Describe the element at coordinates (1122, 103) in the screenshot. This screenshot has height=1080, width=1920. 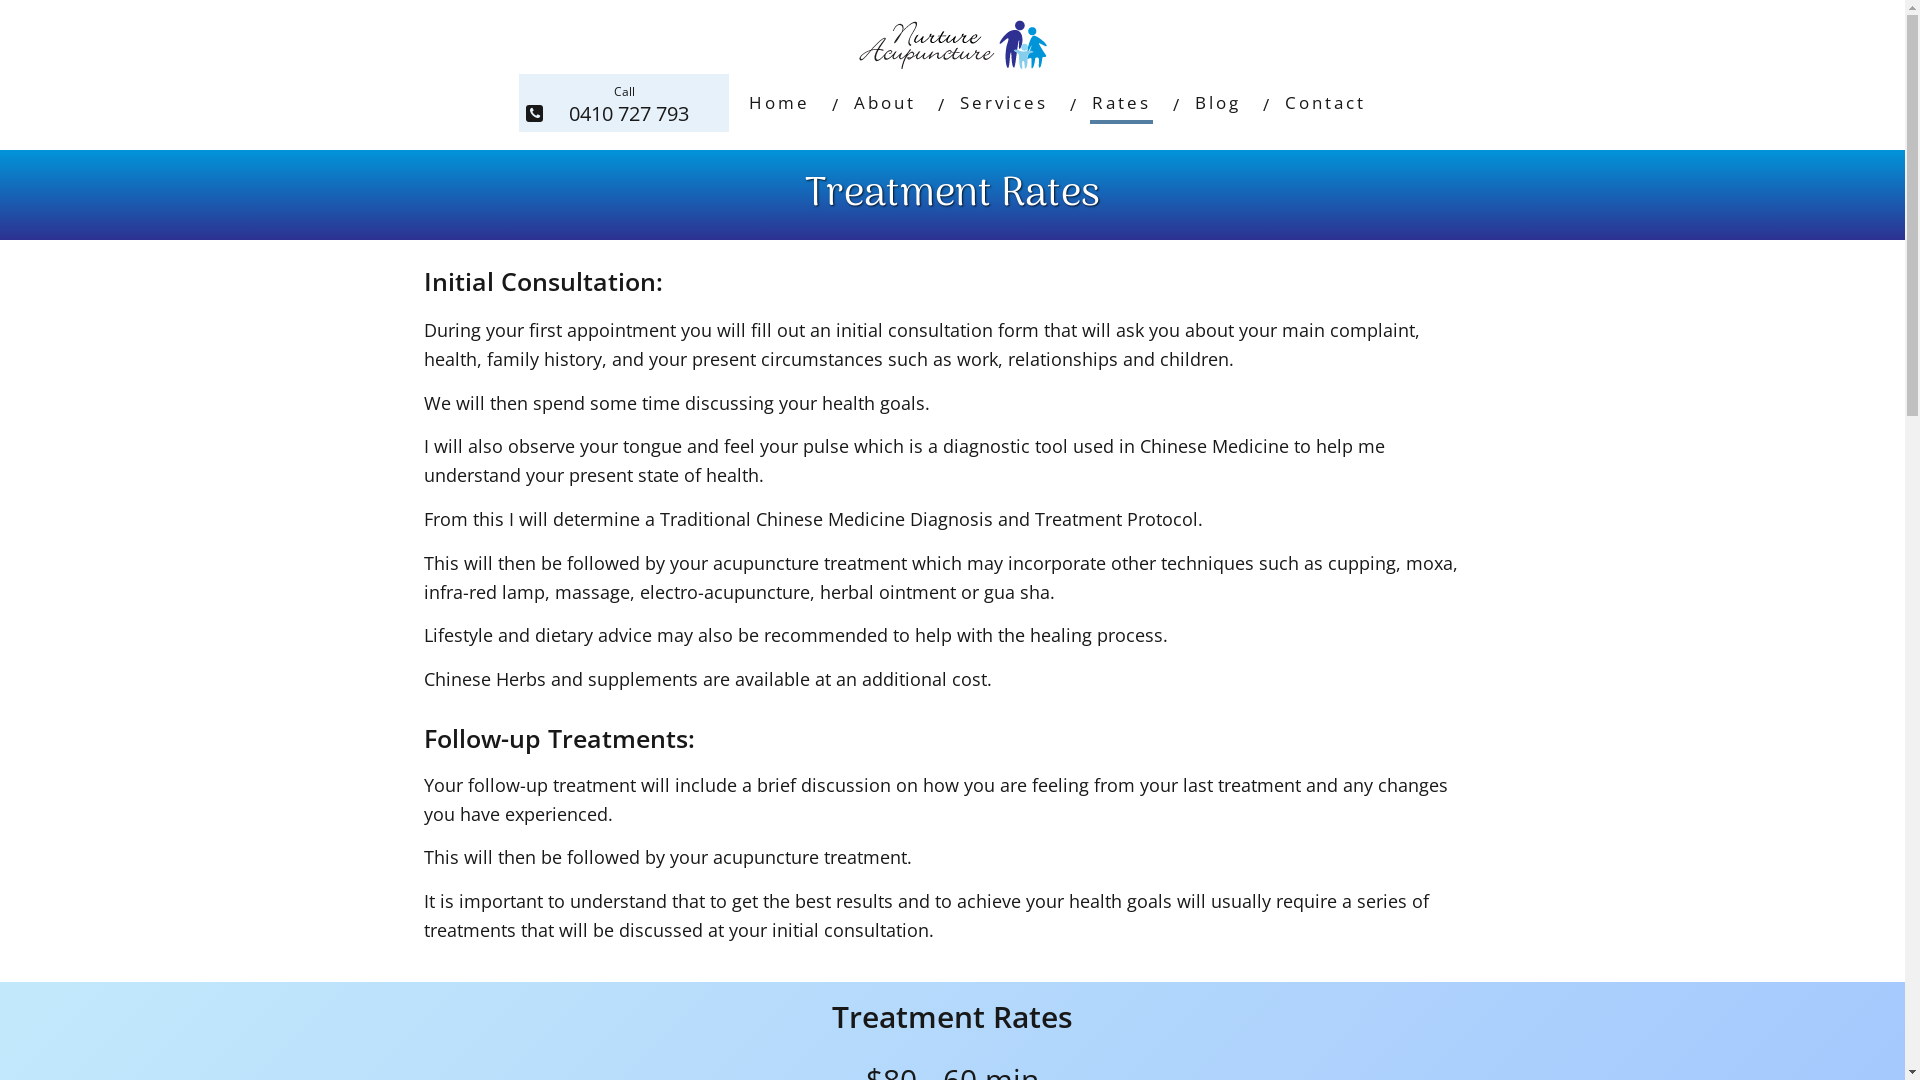
I see `Rates` at that location.